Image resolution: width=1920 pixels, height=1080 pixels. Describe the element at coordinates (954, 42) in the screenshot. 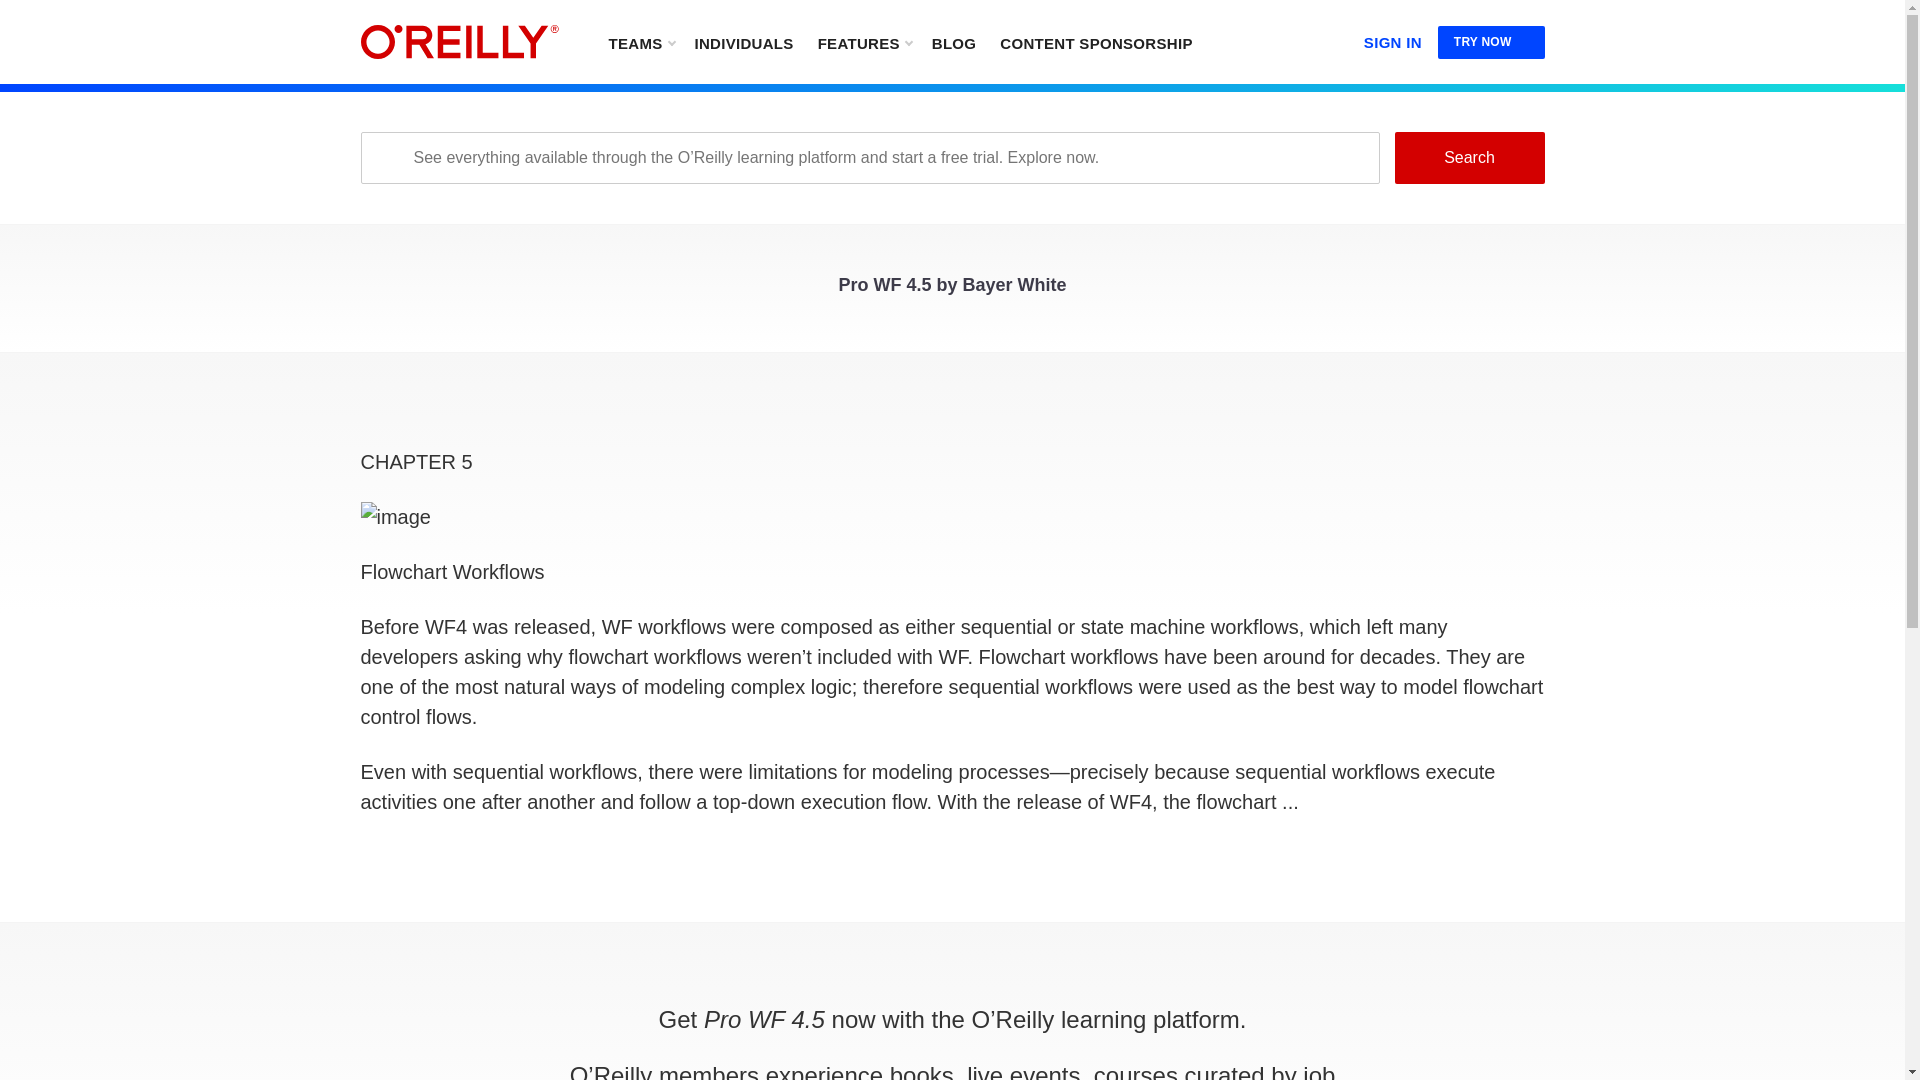

I see `BLOG` at that location.